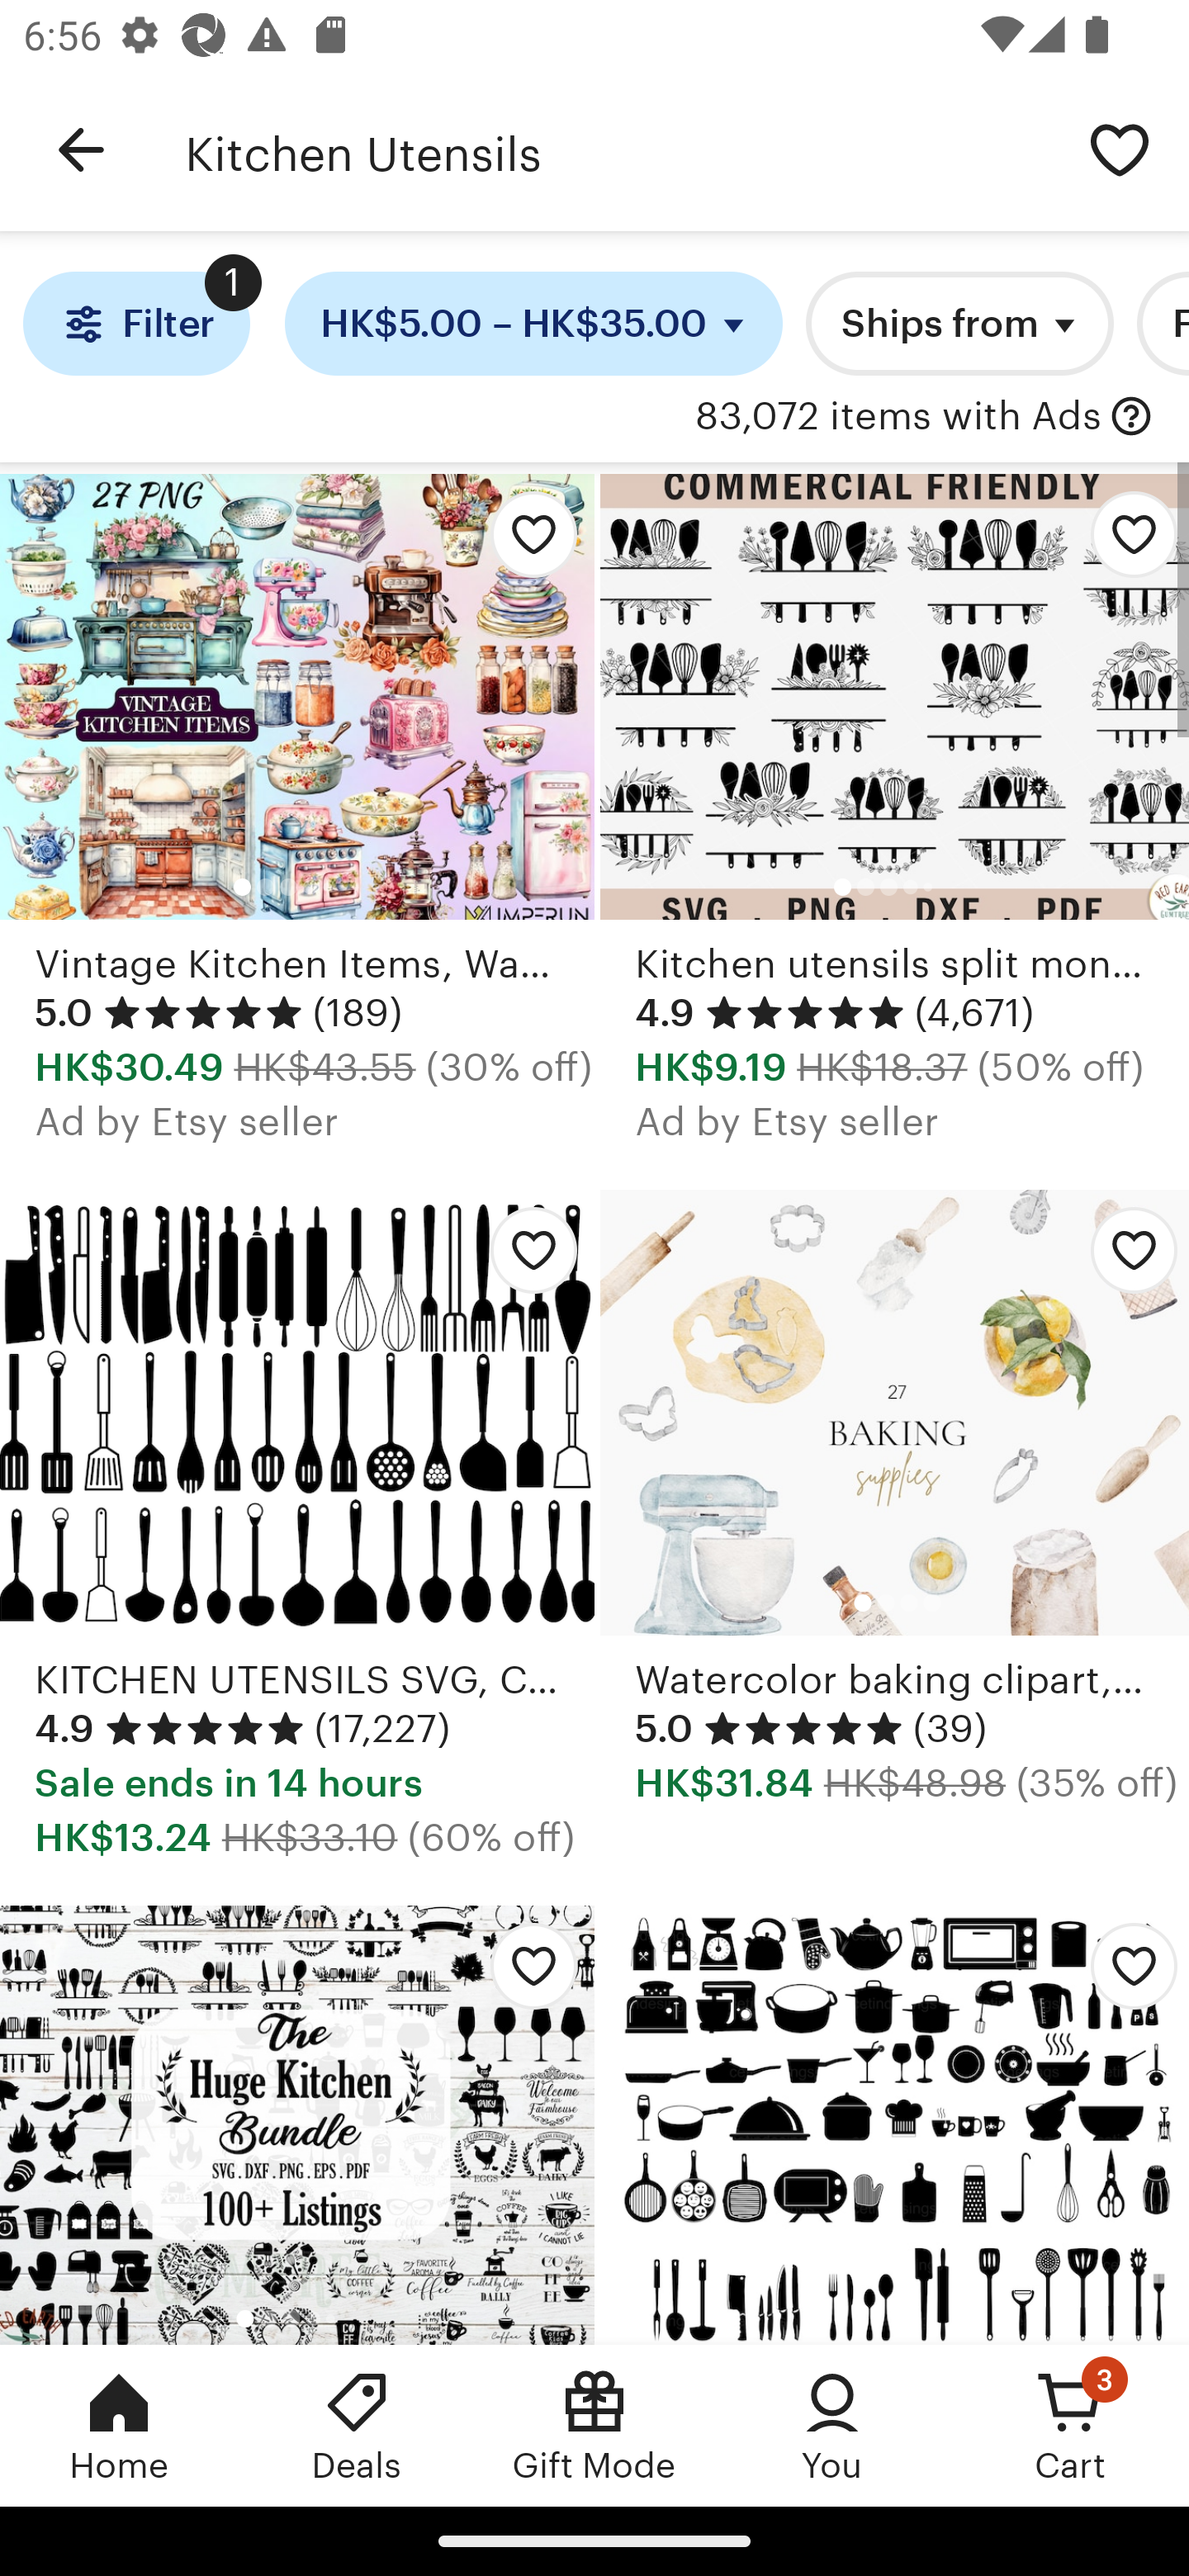 Image resolution: width=1189 pixels, height=2576 pixels. Describe the element at coordinates (832, 2425) in the screenshot. I see `You` at that location.